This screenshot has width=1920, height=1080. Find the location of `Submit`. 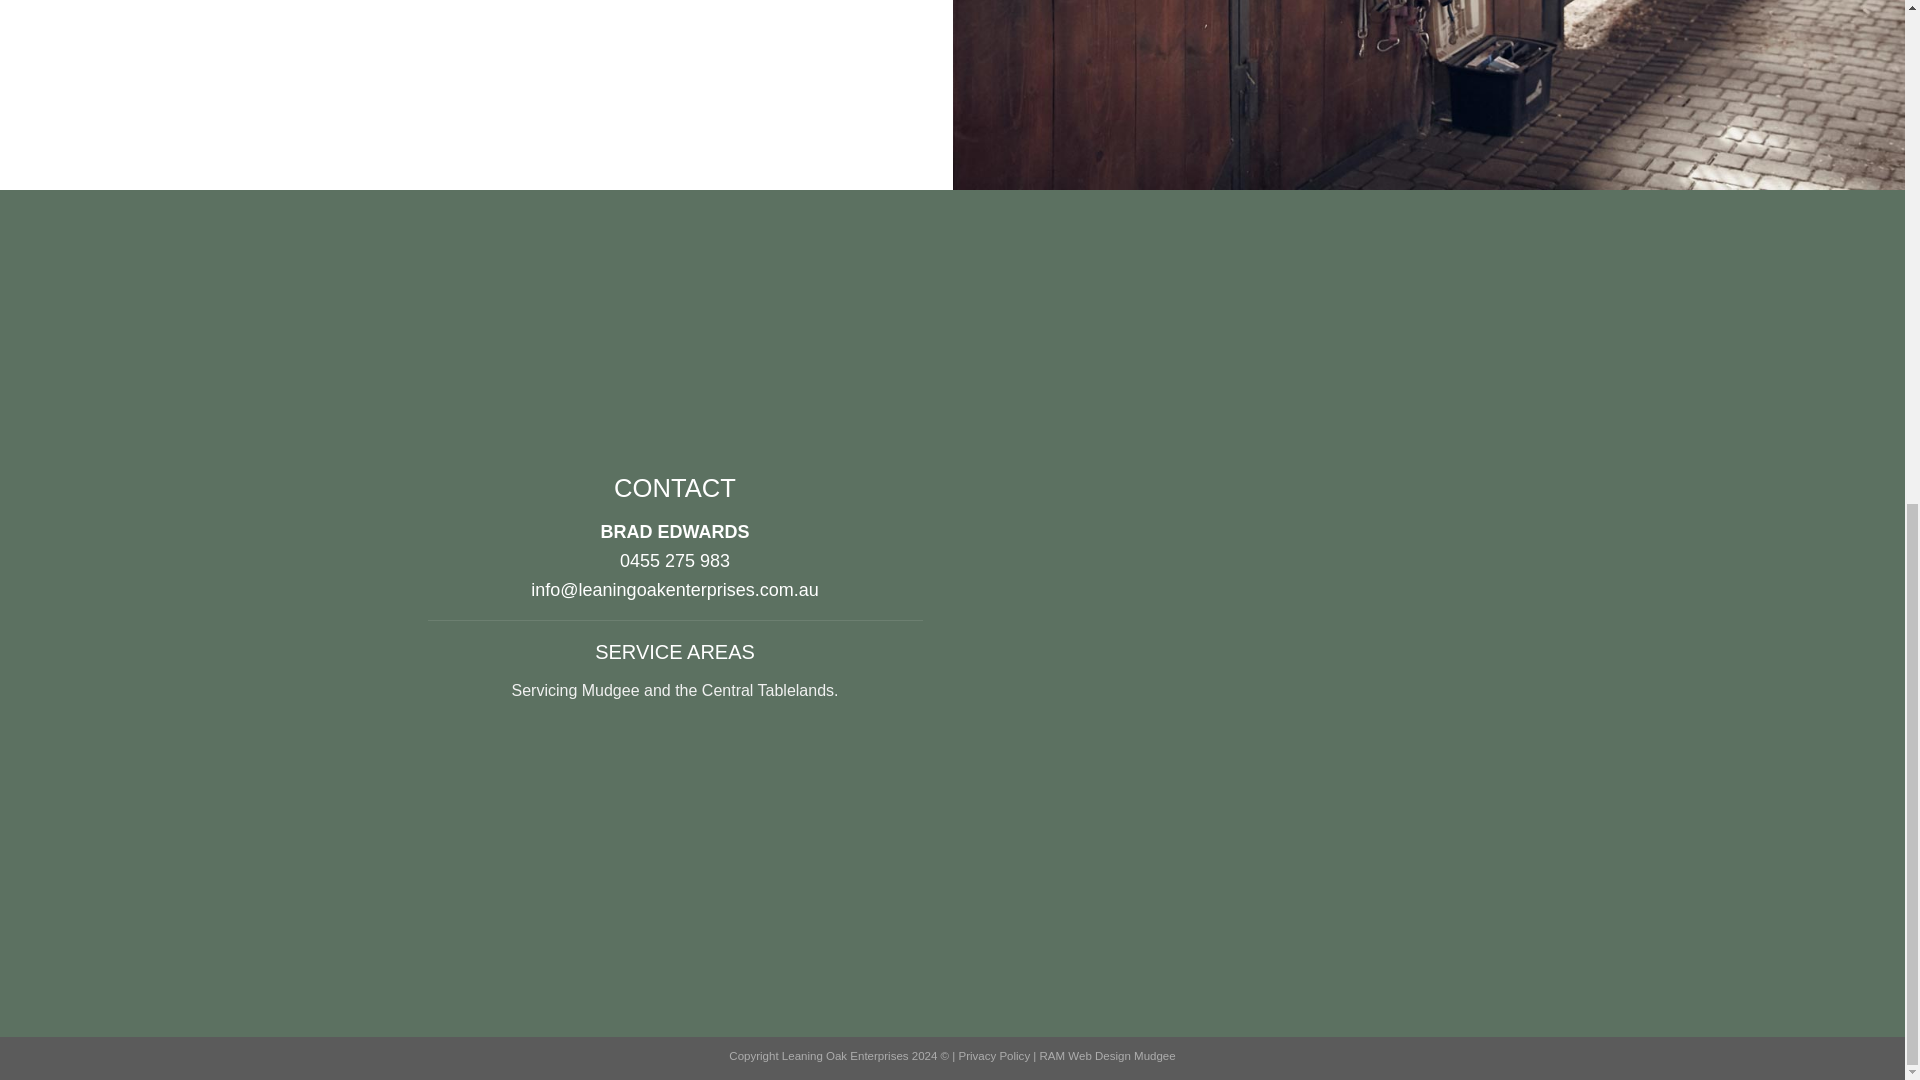

Submit is located at coordinates (1280, 790).